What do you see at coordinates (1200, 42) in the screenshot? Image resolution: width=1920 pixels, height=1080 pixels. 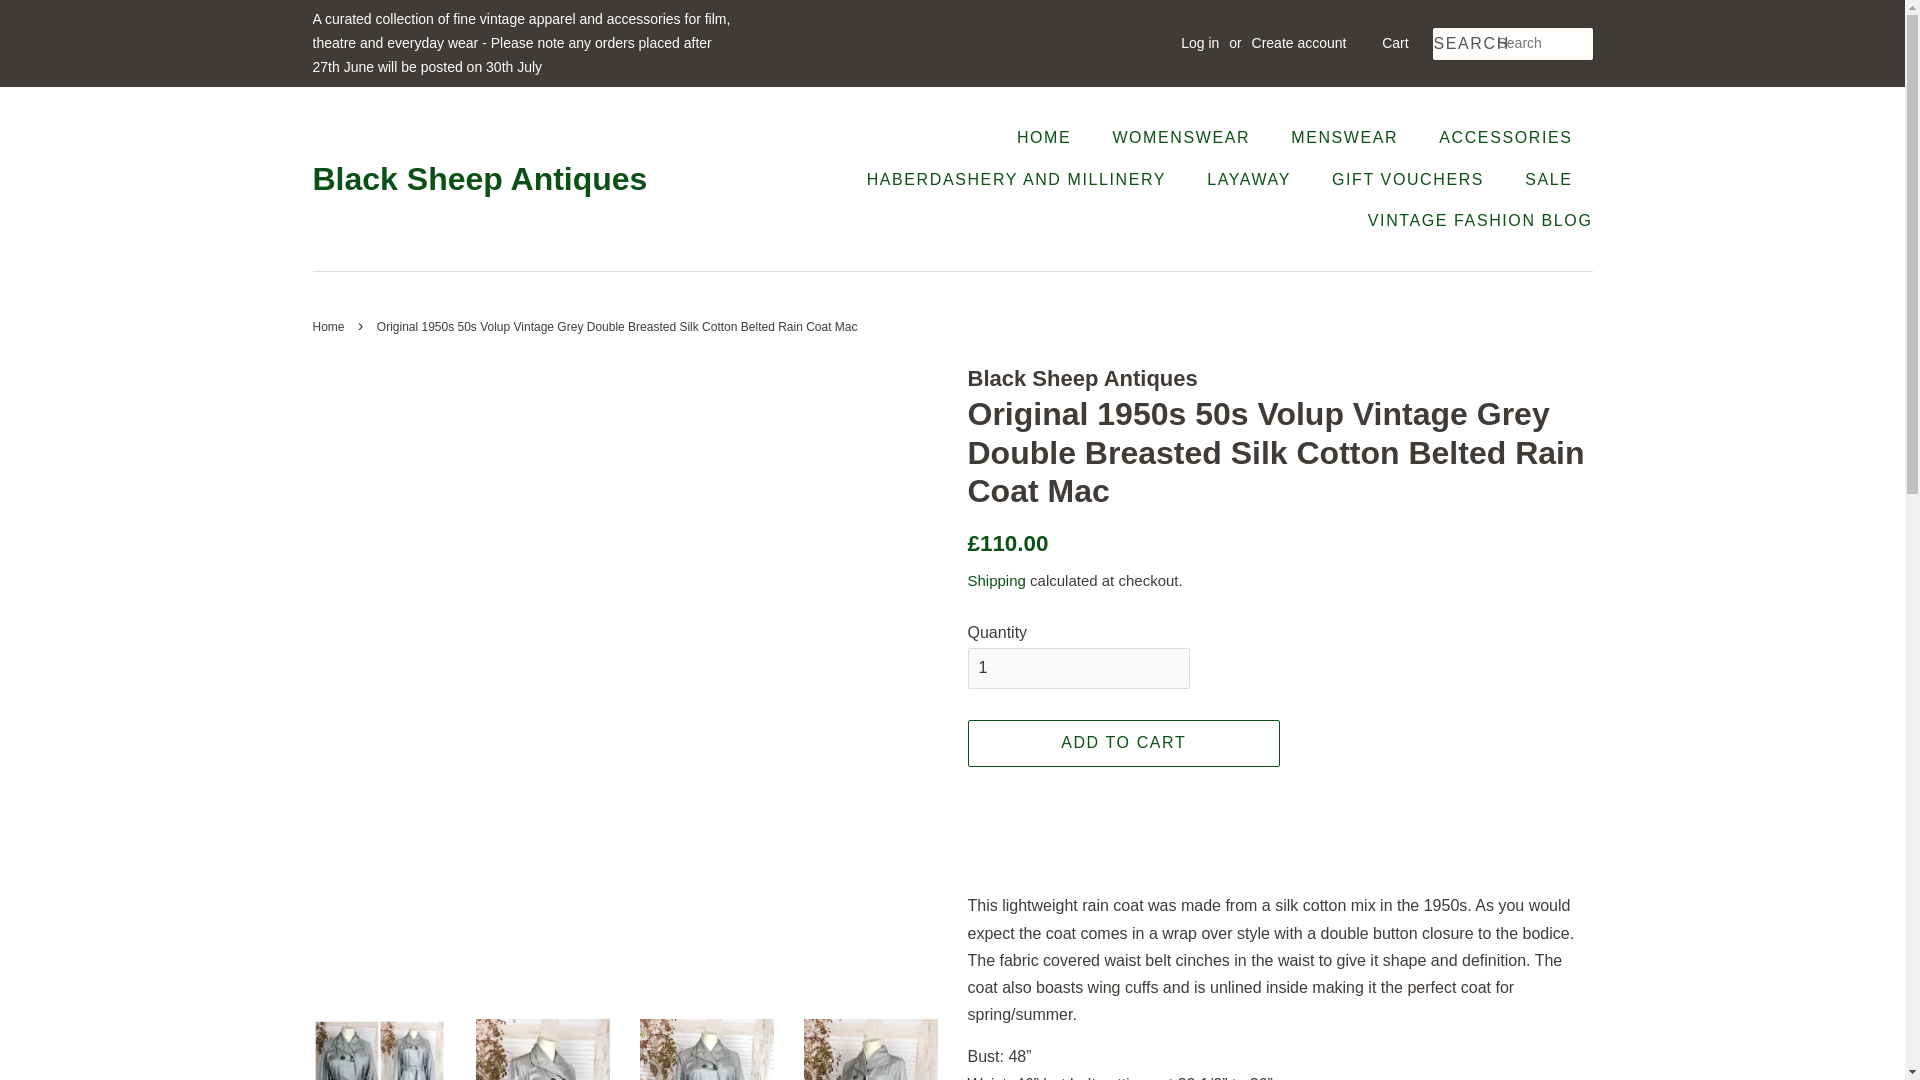 I see `Log in` at bounding box center [1200, 42].